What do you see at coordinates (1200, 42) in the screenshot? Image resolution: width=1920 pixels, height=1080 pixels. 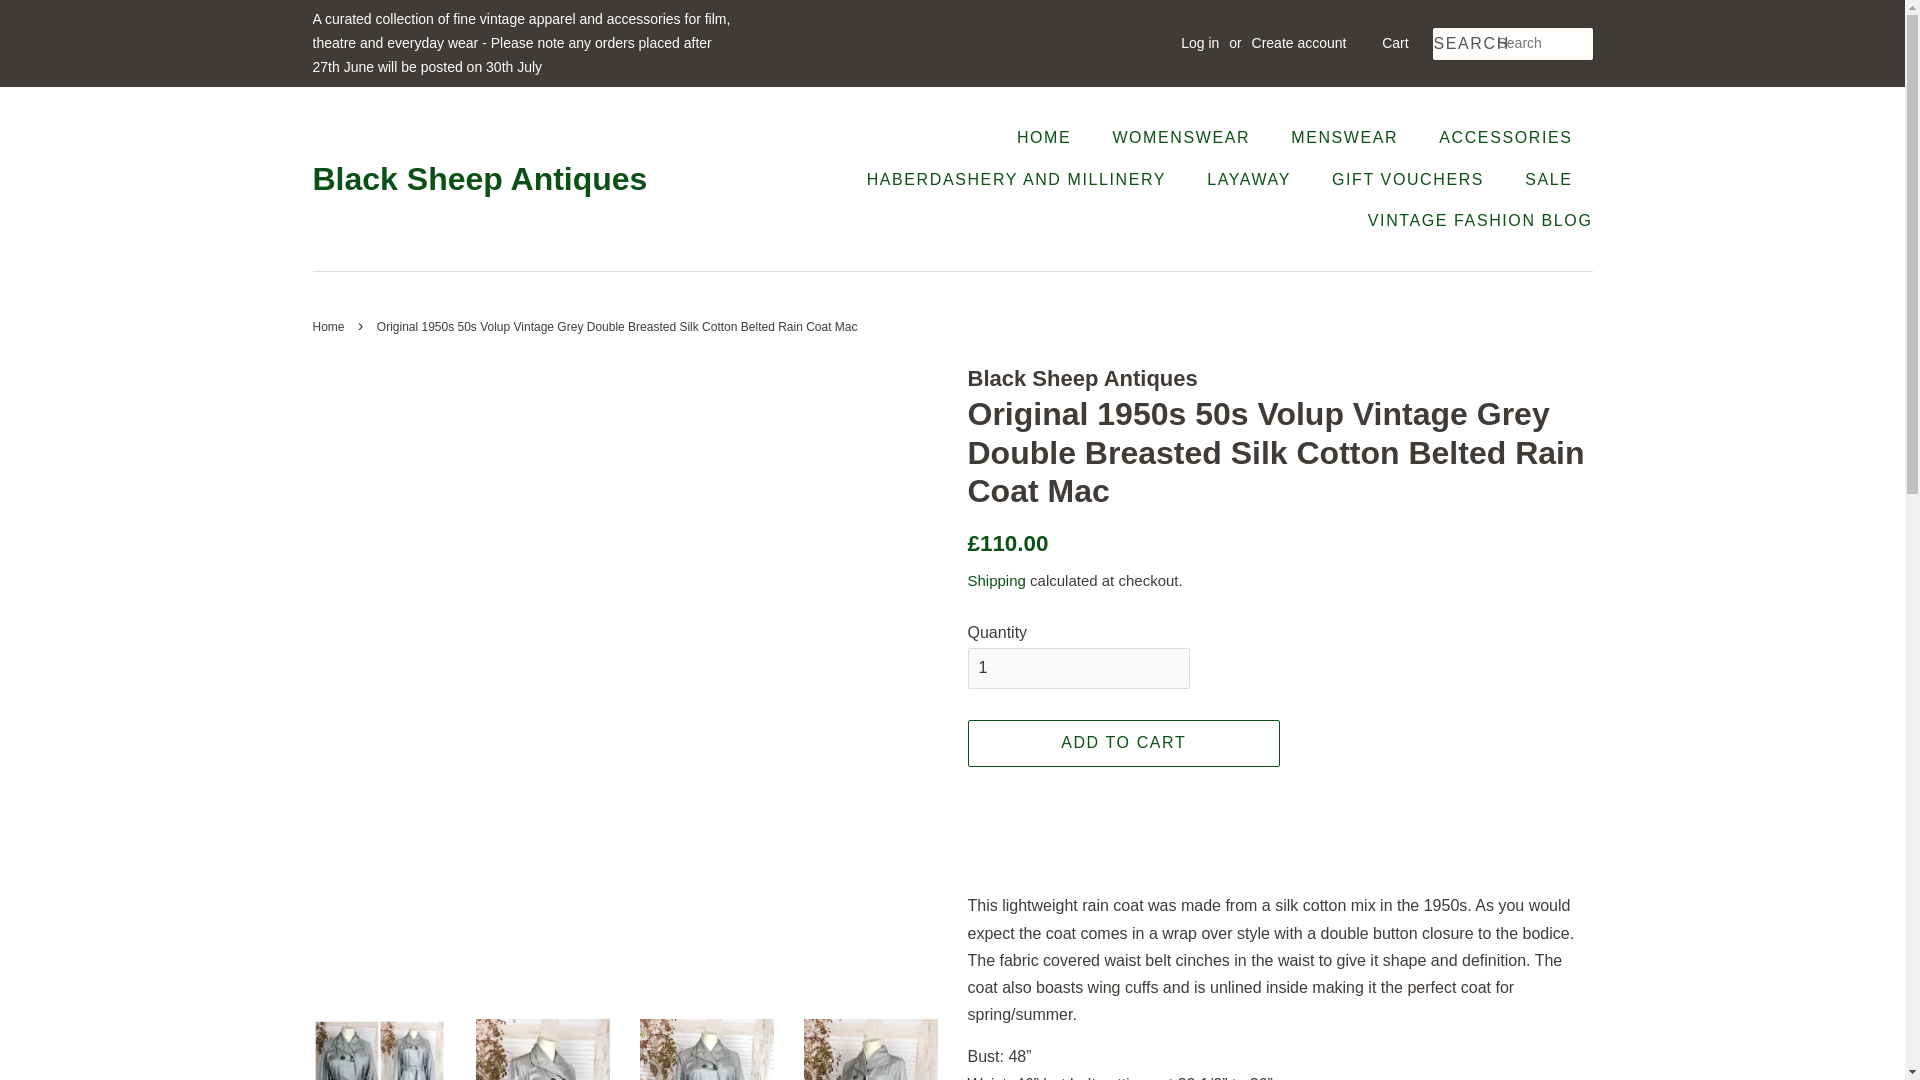 I see `Log in` at bounding box center [1200, 42].